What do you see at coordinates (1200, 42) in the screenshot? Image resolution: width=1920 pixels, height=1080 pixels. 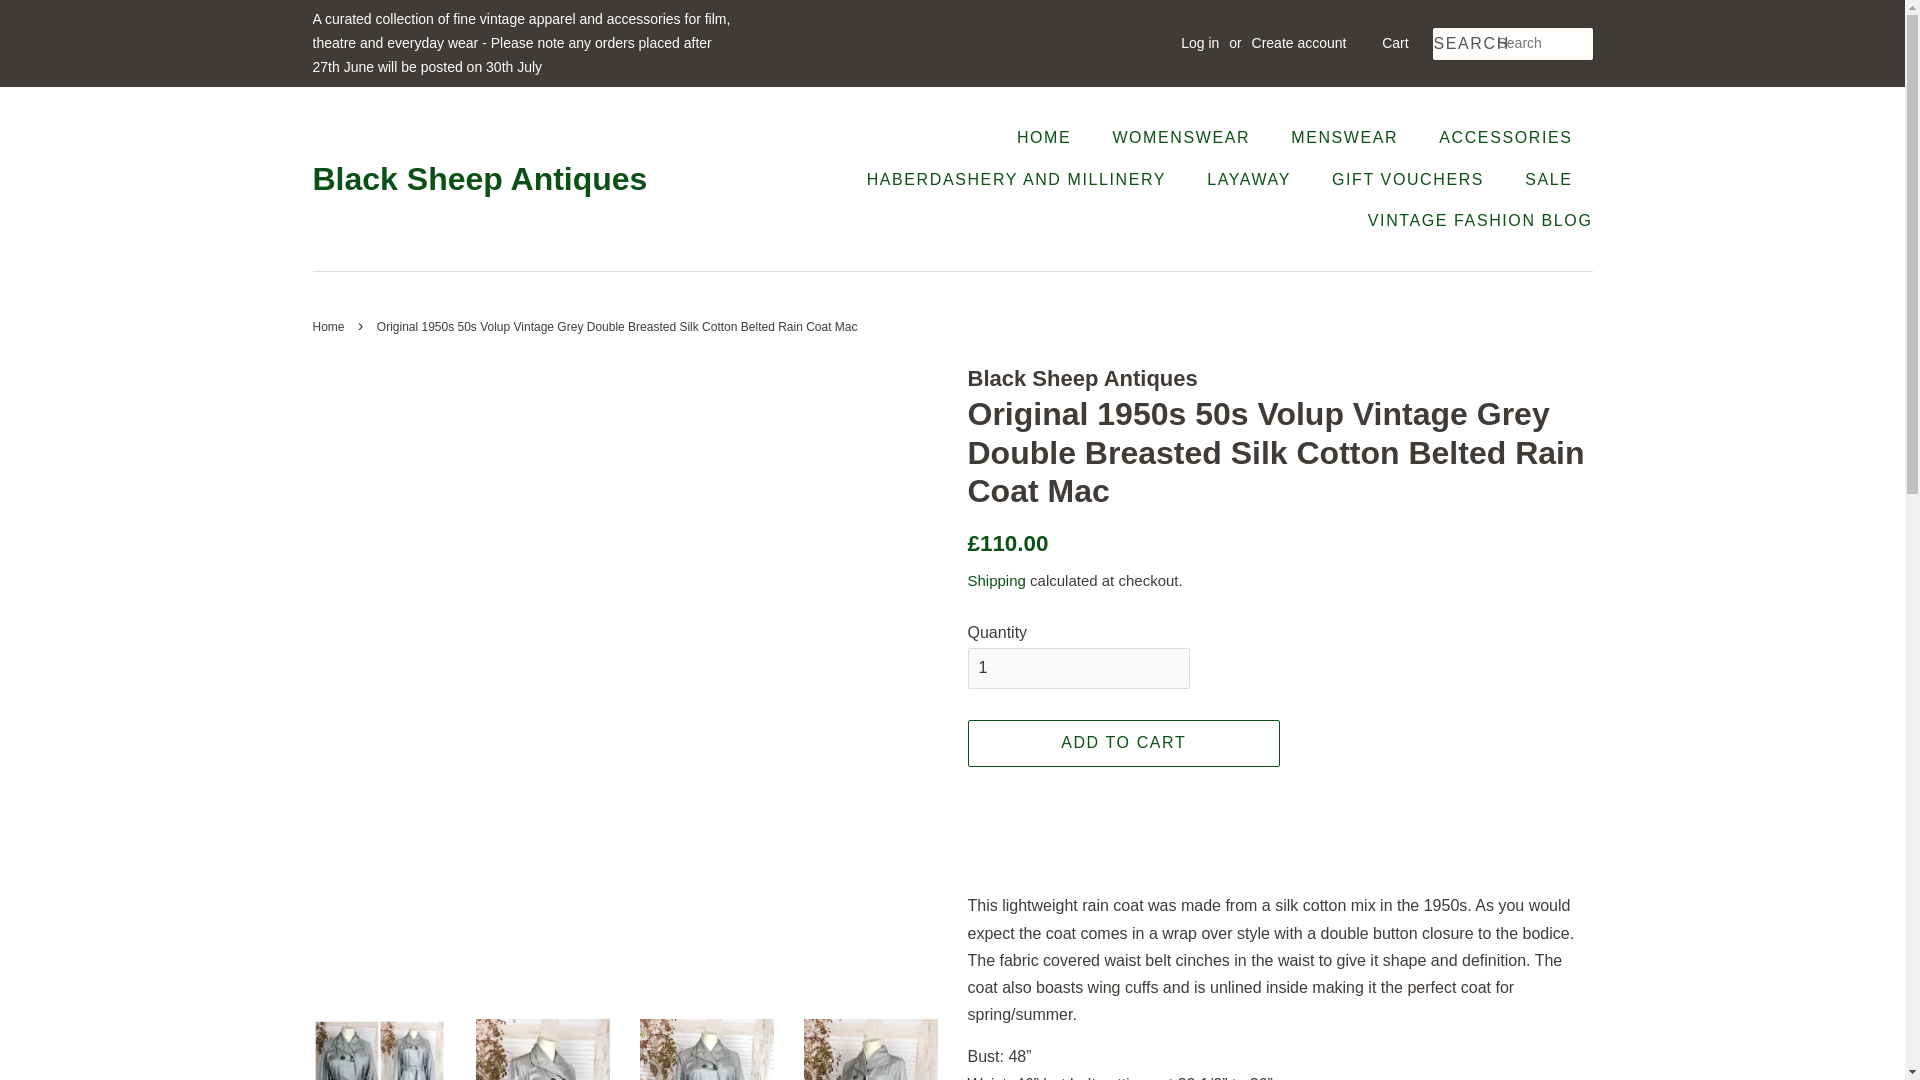 I see `Log in` at bounding box center [1200, 42].